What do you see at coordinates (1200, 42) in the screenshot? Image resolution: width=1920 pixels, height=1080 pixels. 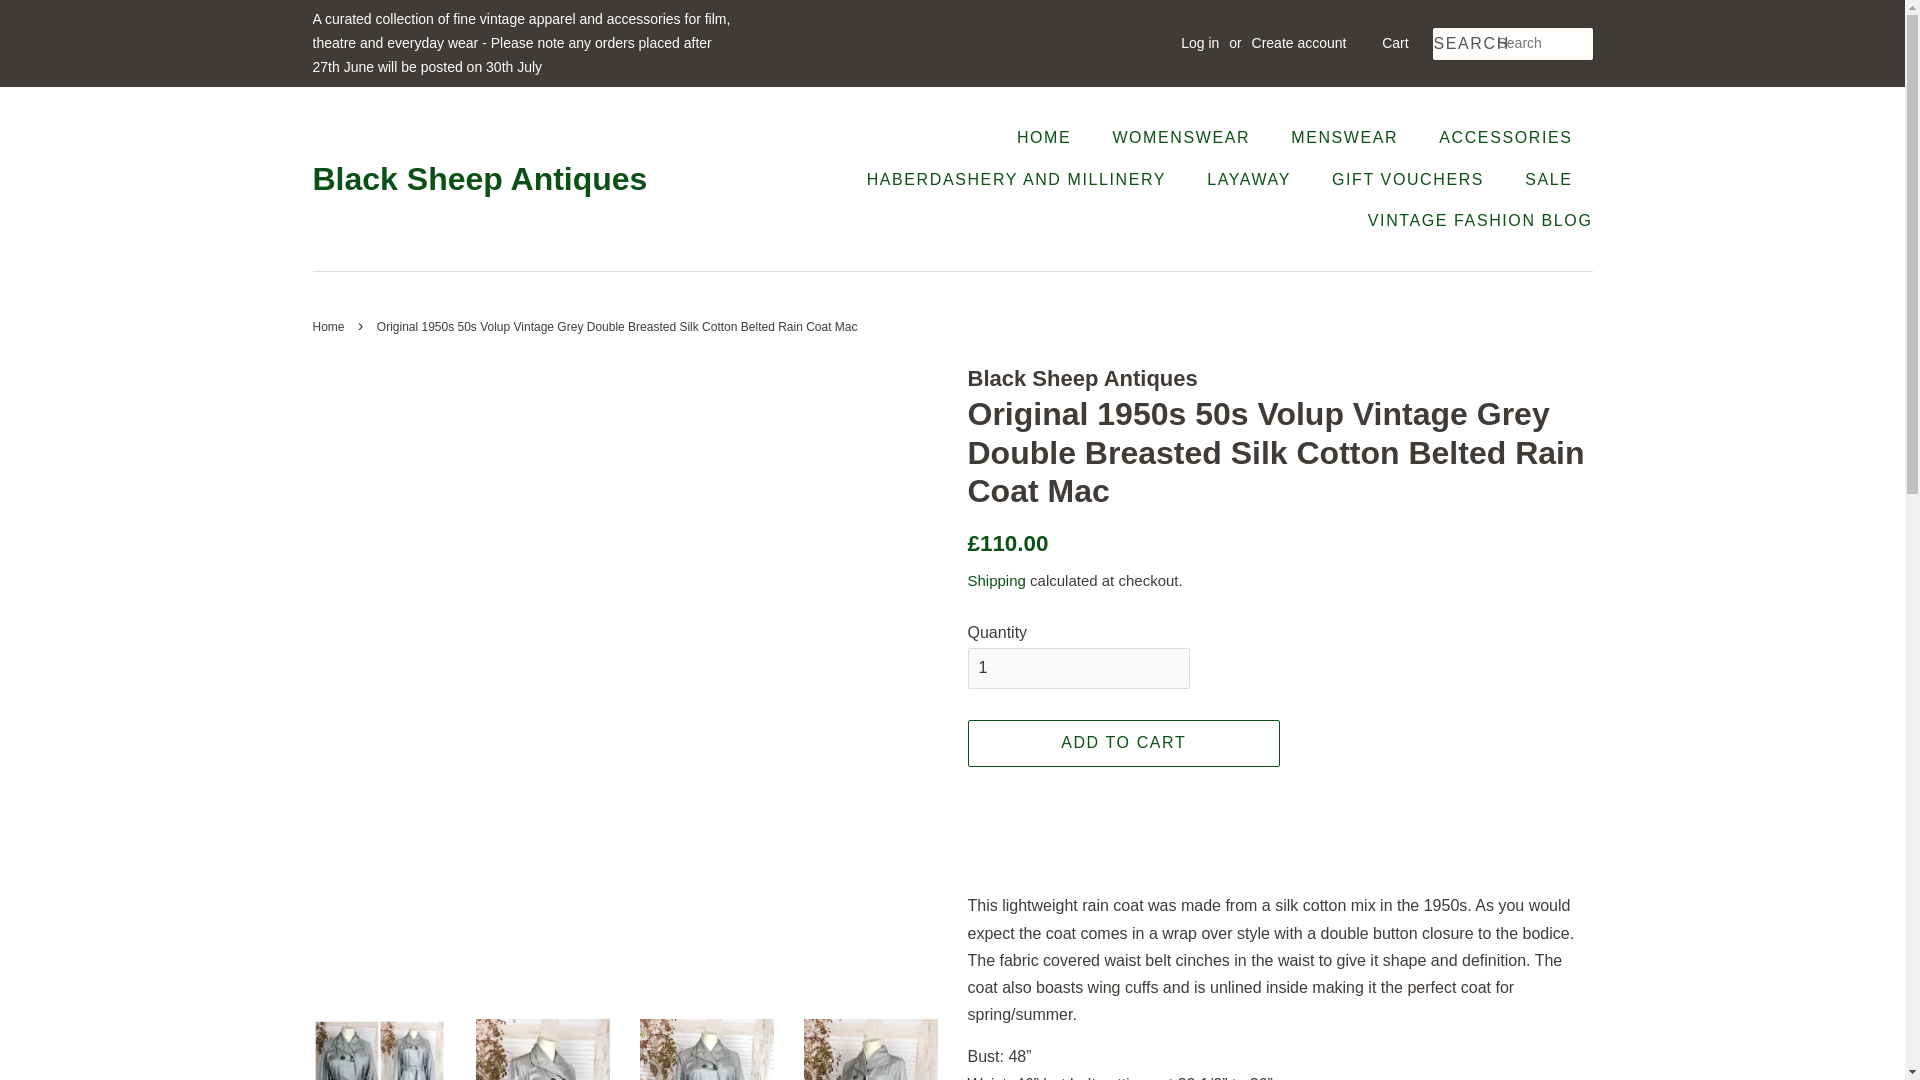 I see `Log in` at bounding box center [1200, 42].